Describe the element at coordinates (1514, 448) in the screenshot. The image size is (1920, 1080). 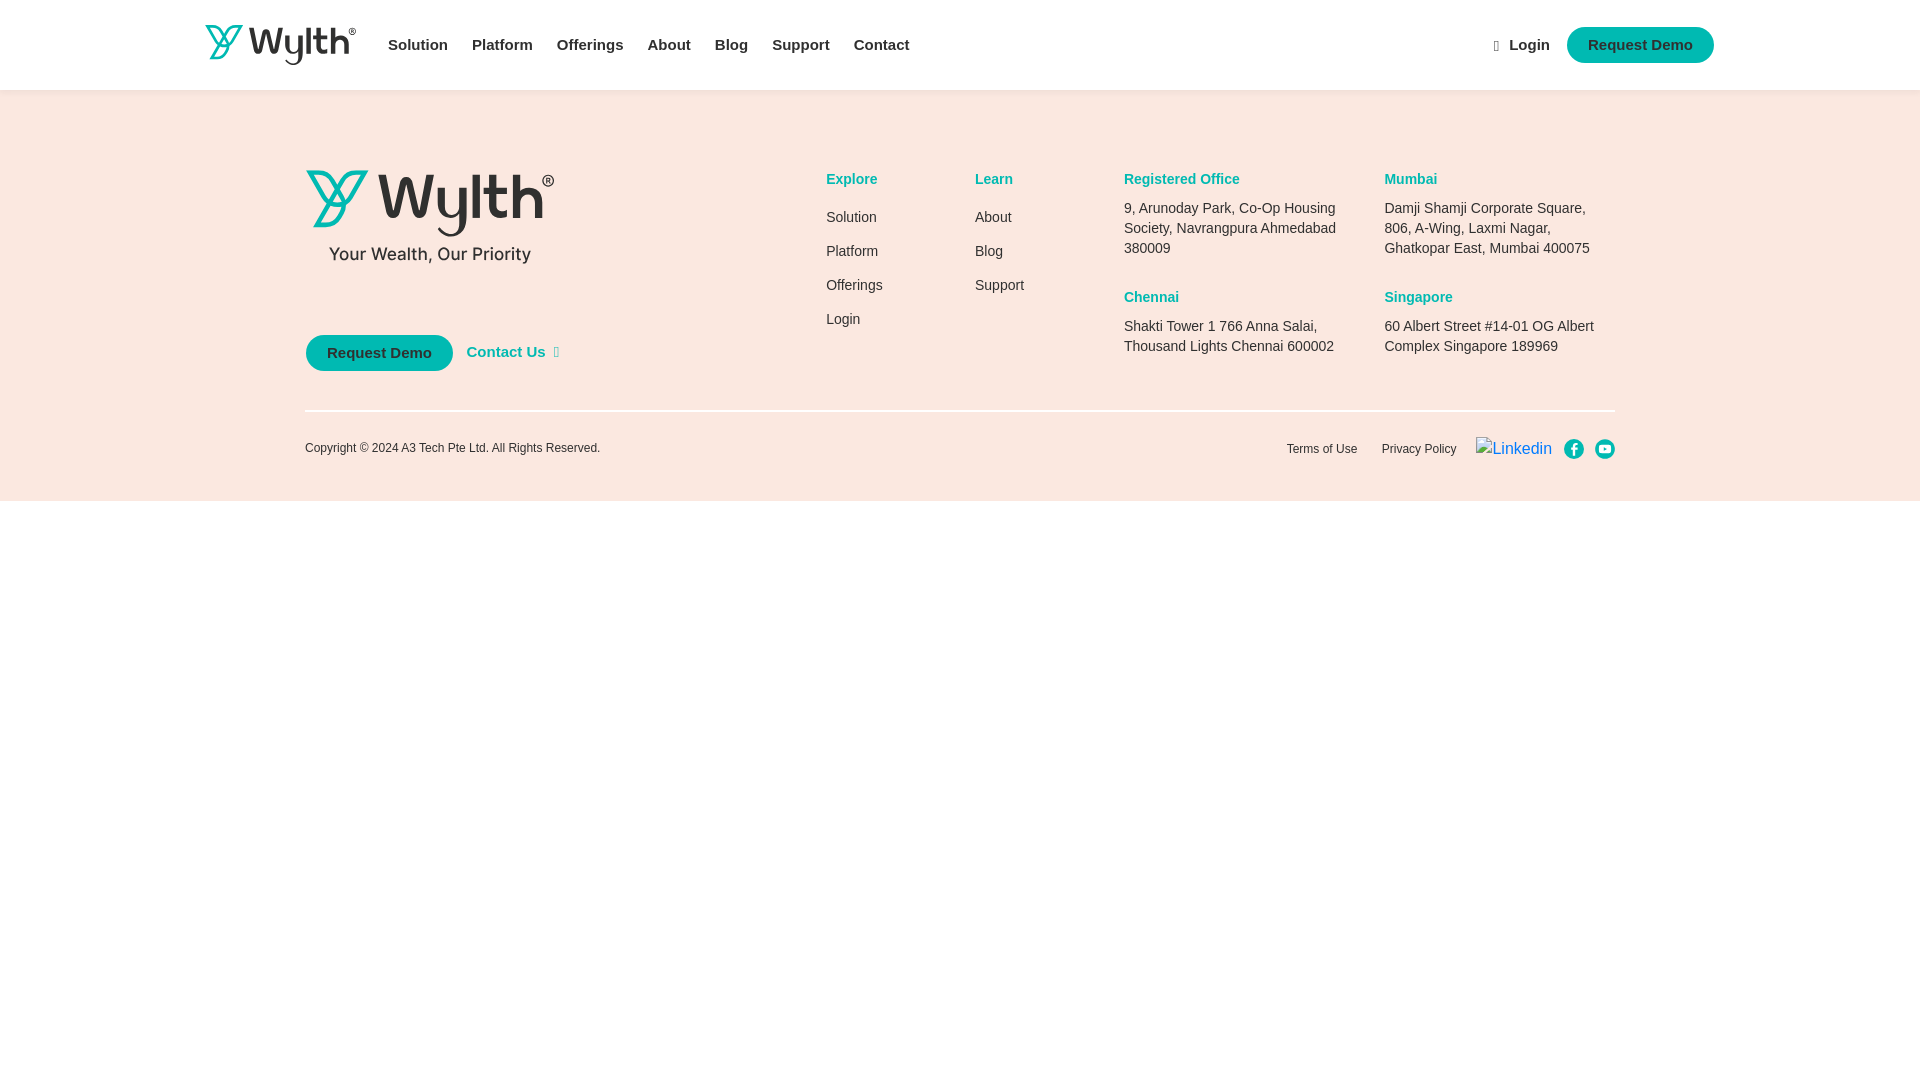
I see `Linkedin` at that location.